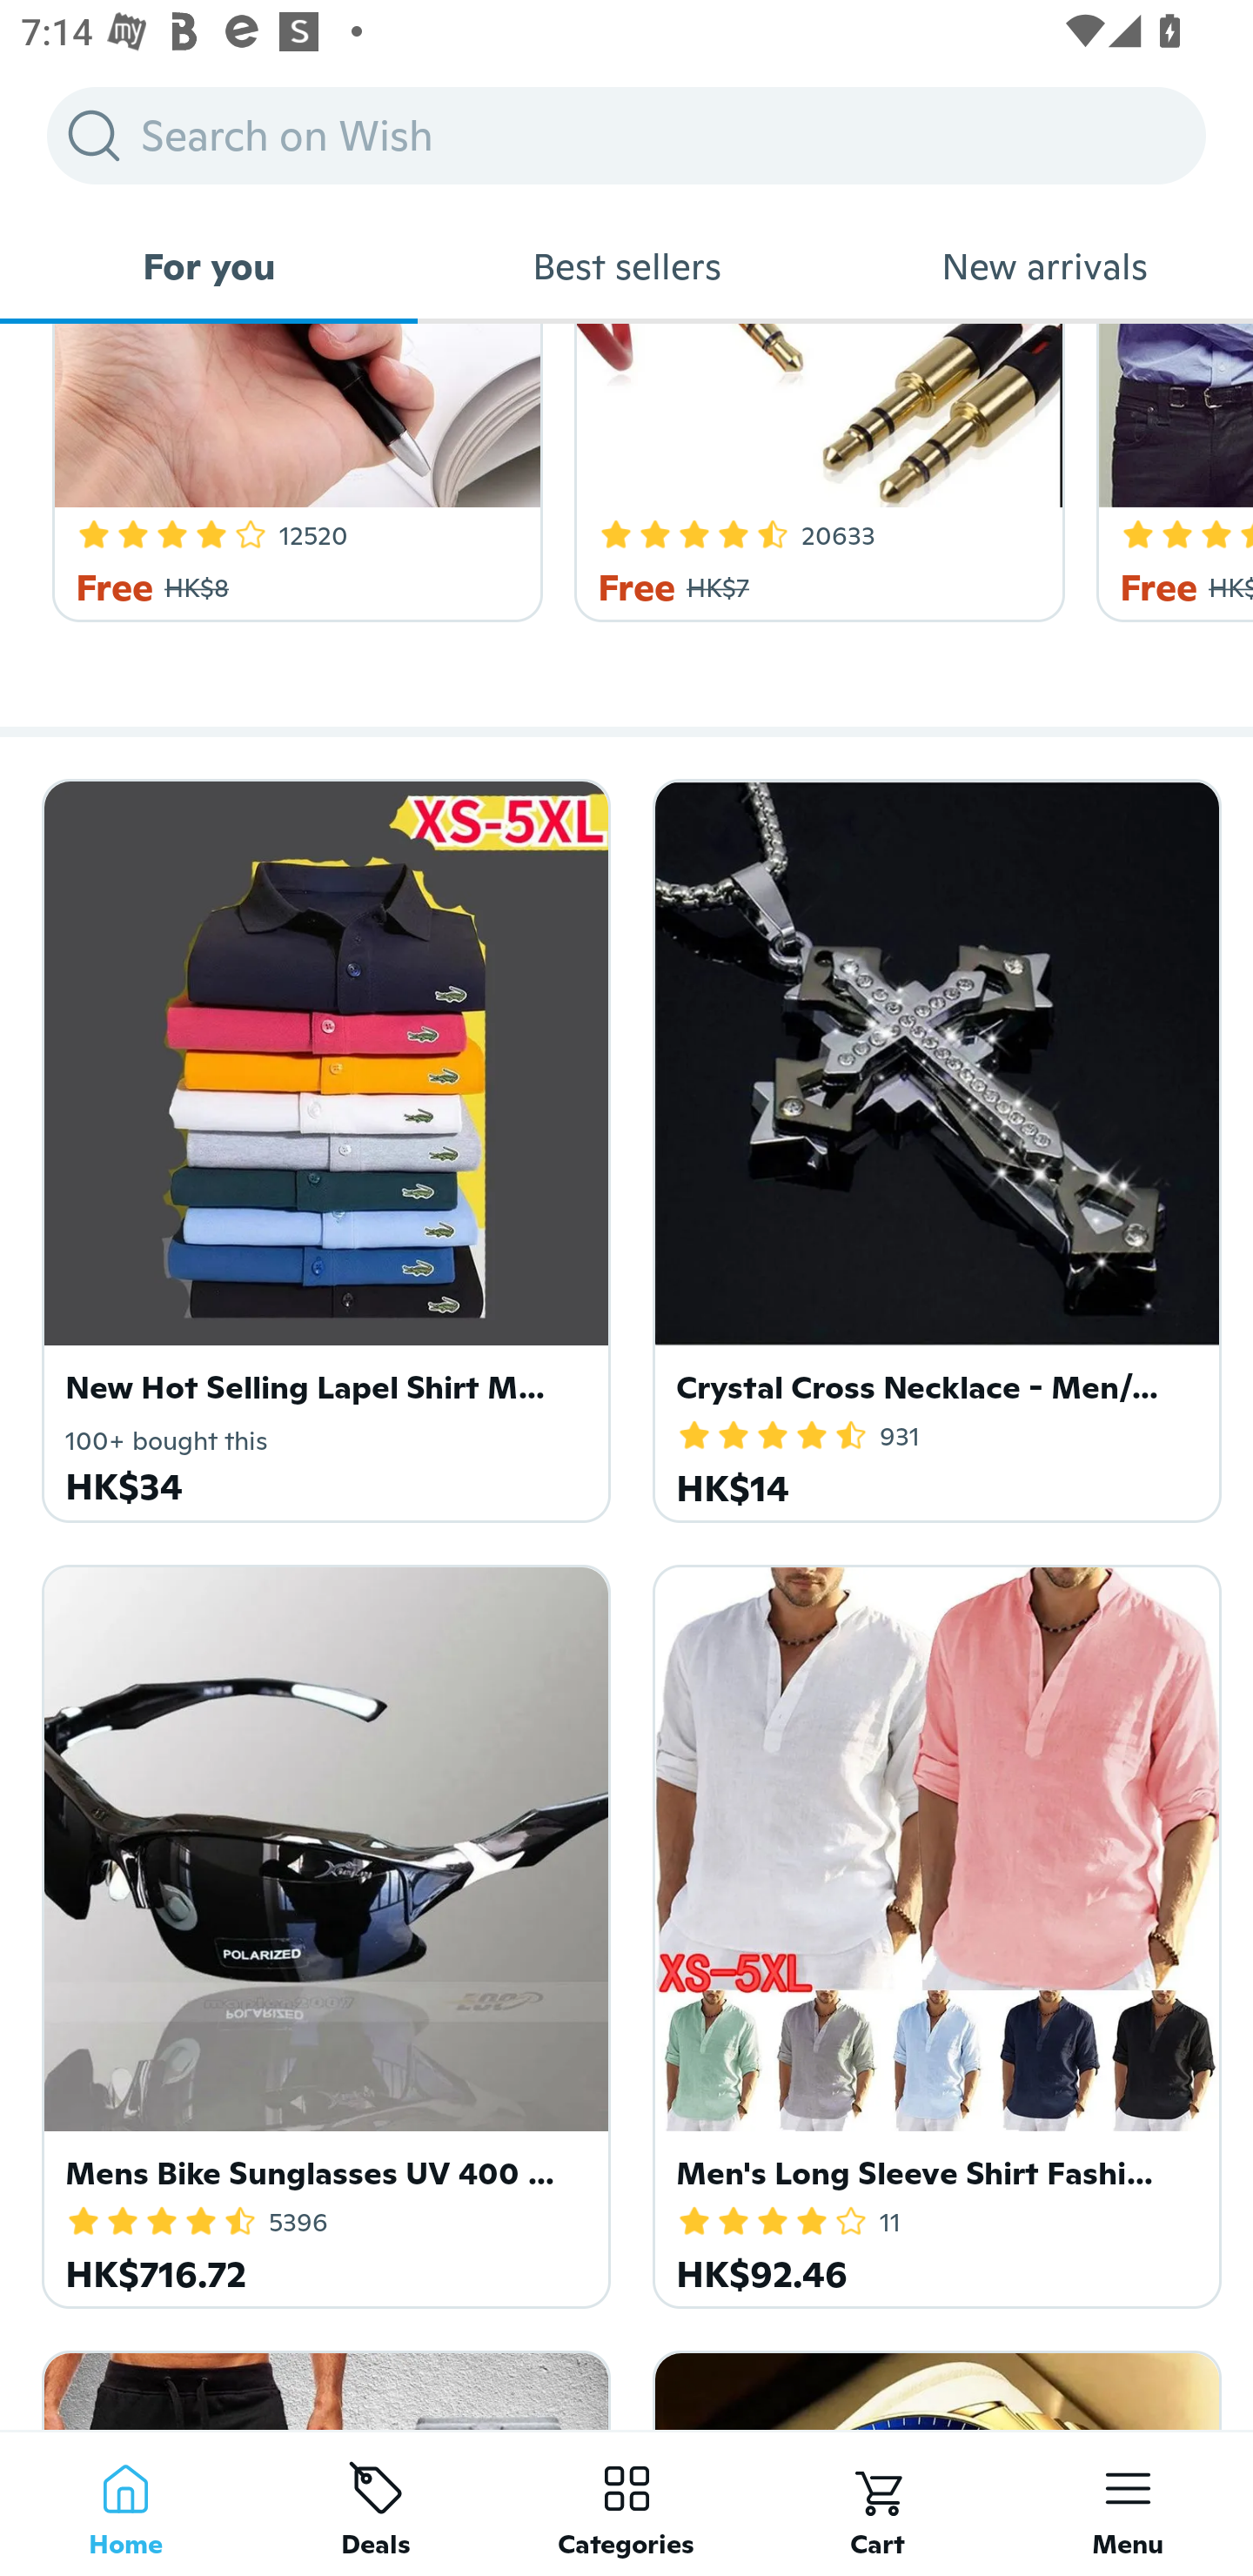  I want to click on Menu, so click(1128, 2503).